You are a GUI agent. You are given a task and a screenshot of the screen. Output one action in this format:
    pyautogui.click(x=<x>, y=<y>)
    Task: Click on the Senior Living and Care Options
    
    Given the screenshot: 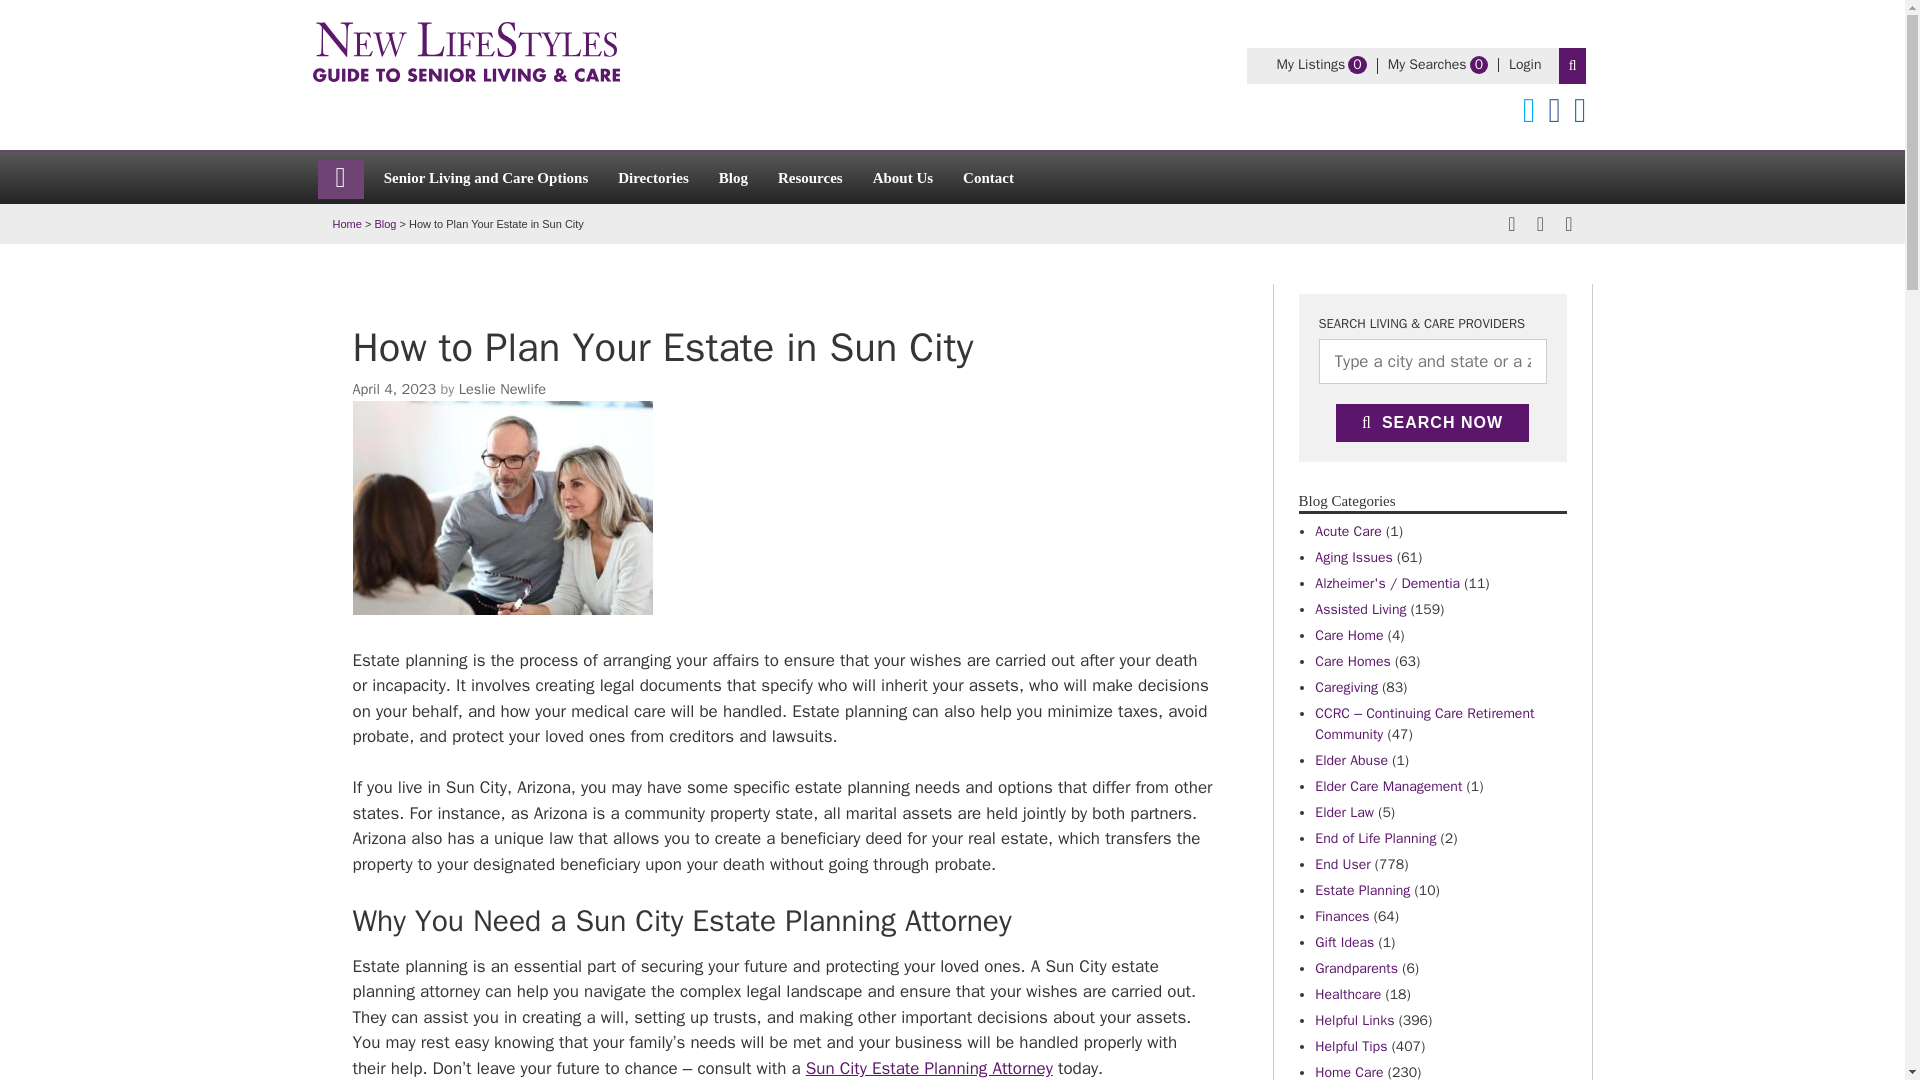 What is the action you would take?
    pyautogui.click(x=733, y=176)
    